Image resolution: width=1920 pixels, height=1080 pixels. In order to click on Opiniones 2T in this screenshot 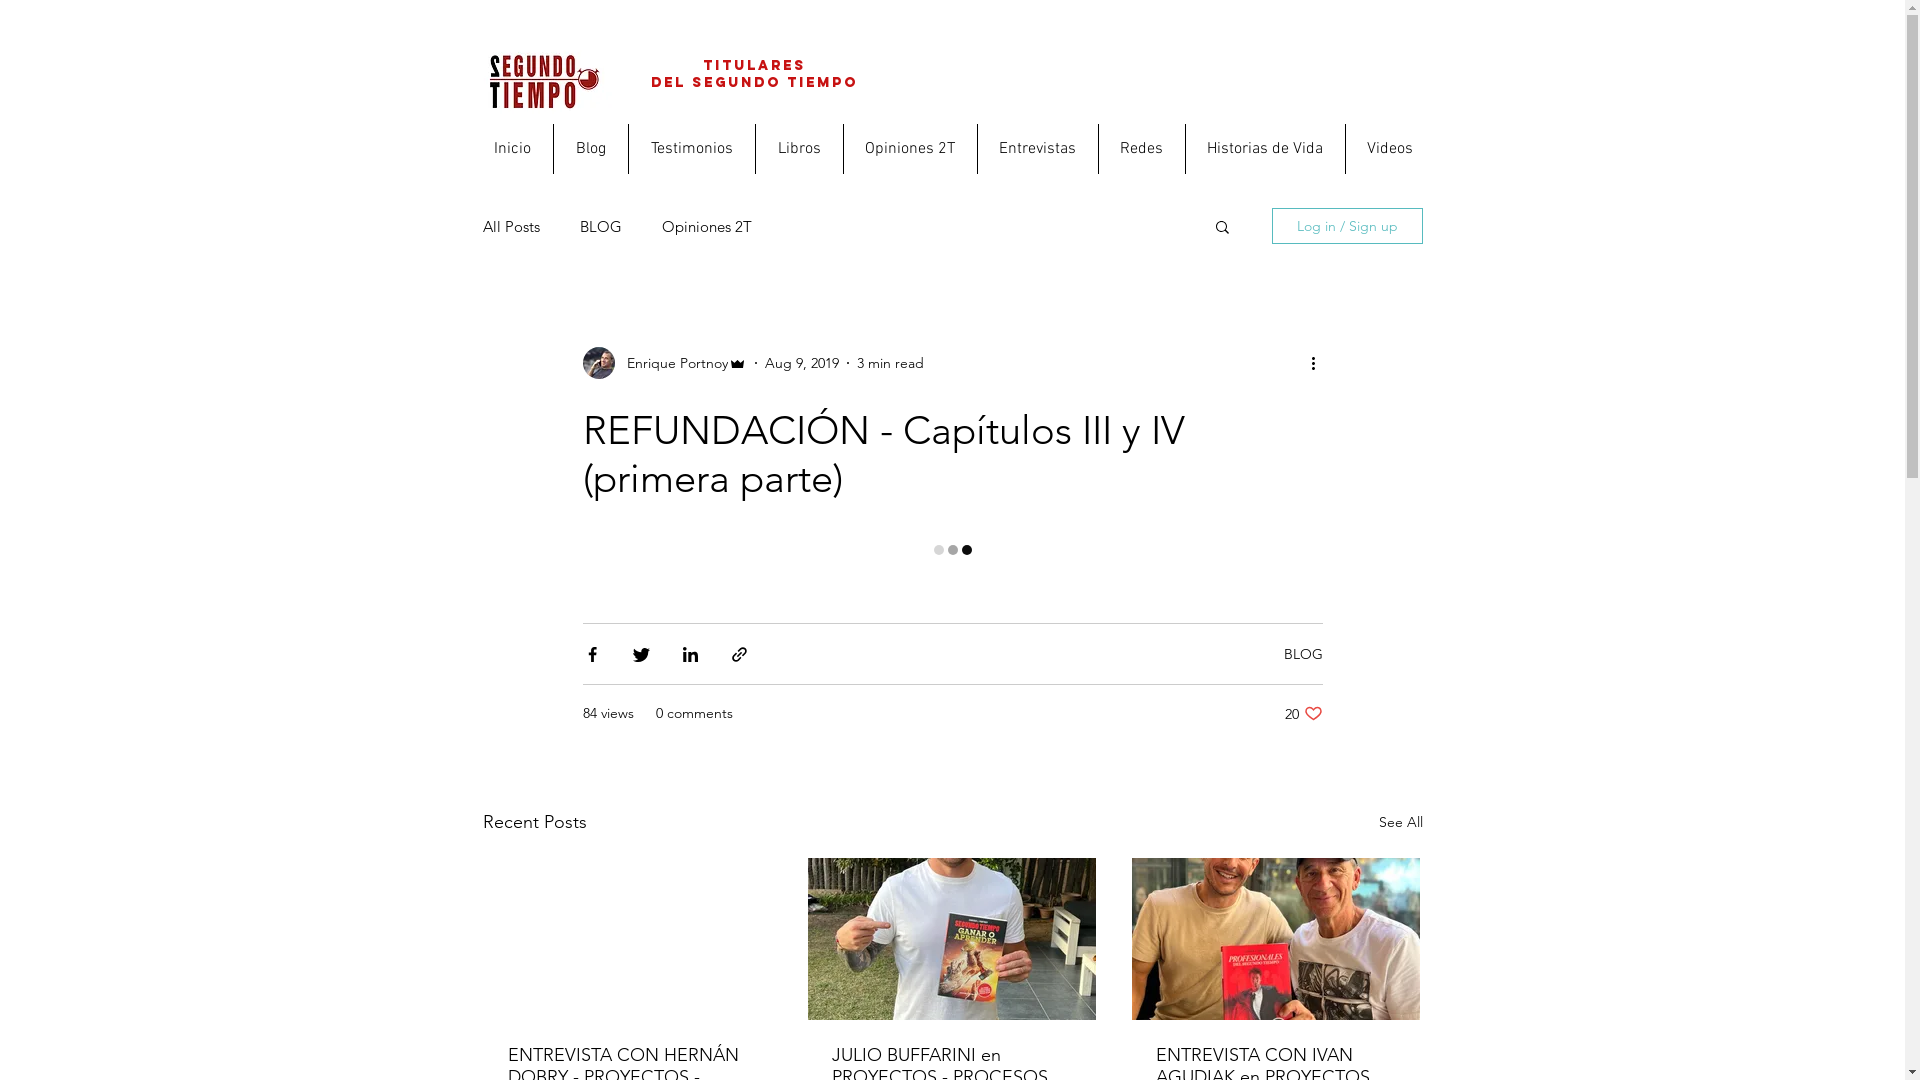, I will do `click(708, 226)`.